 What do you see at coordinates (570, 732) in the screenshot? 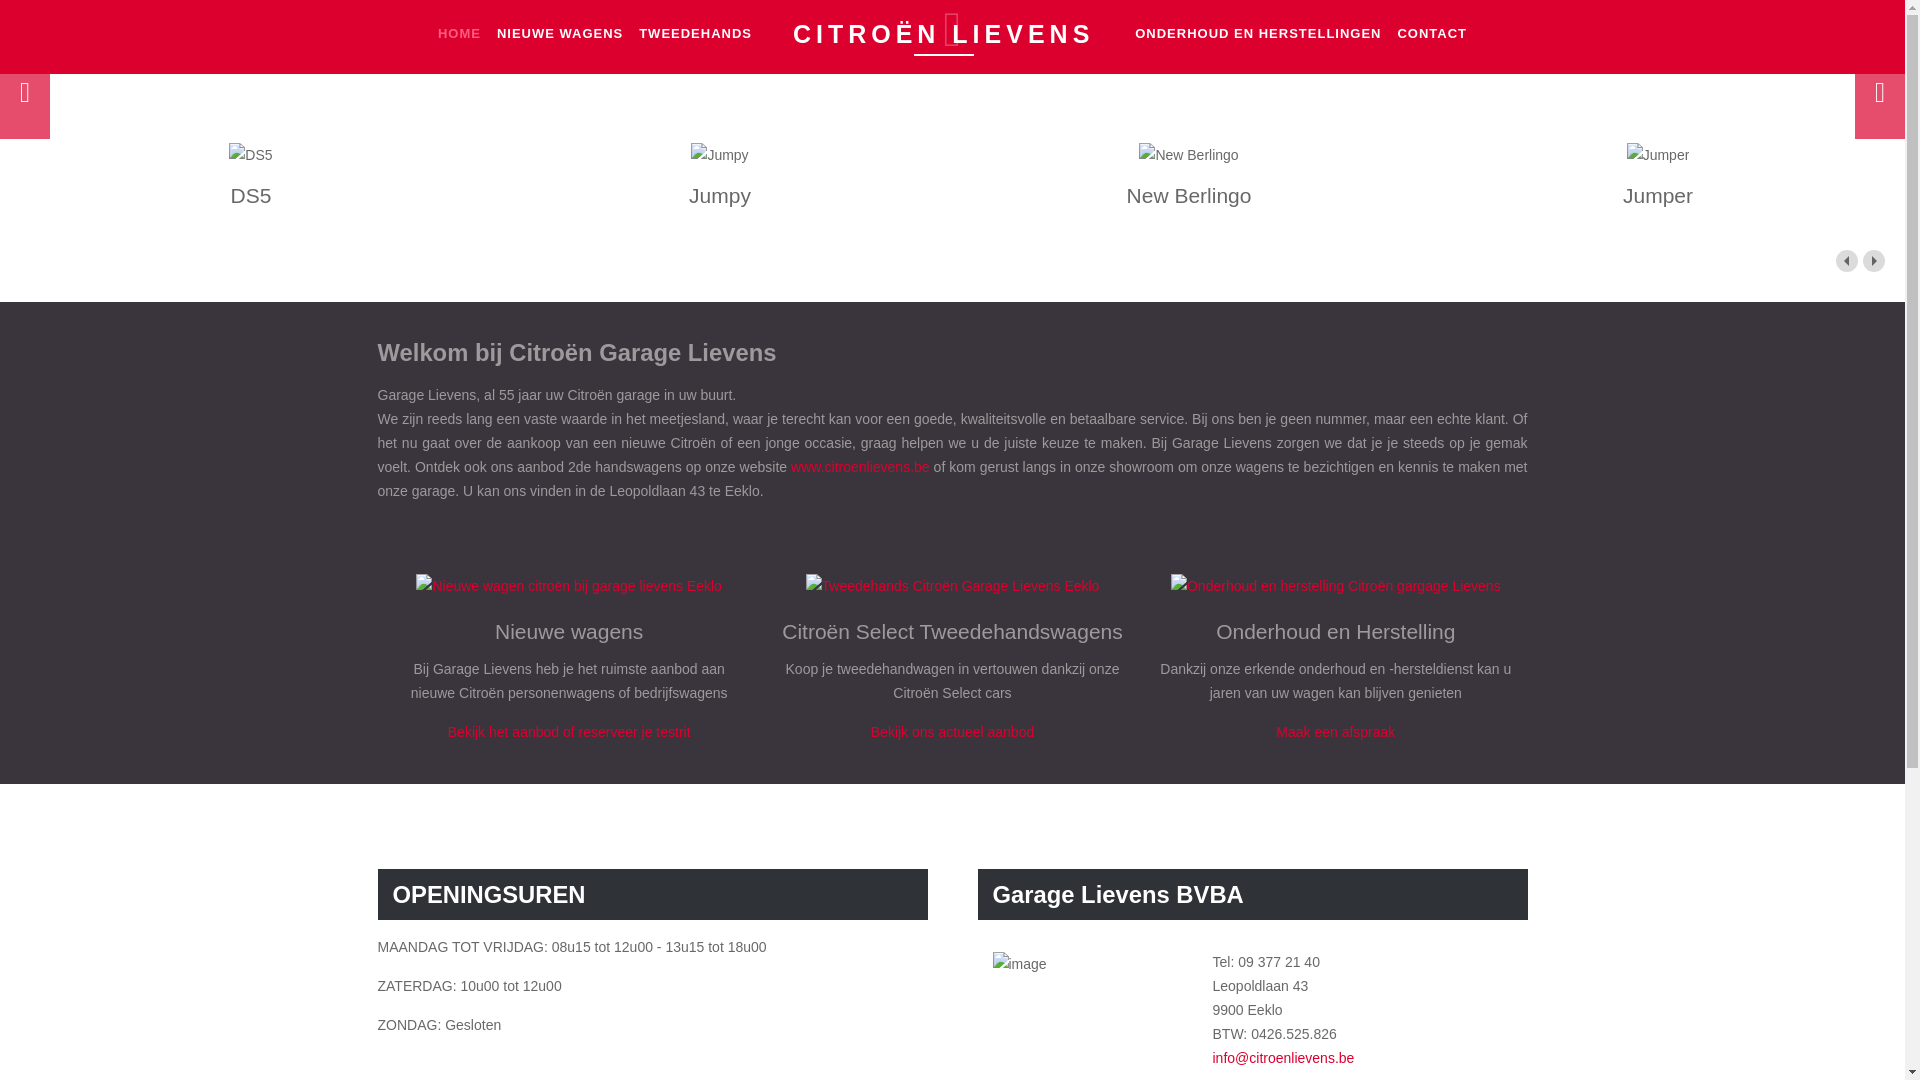
I see `Bekijk het aanbod of reserveer je testrit` at bounding box center [570, 732].